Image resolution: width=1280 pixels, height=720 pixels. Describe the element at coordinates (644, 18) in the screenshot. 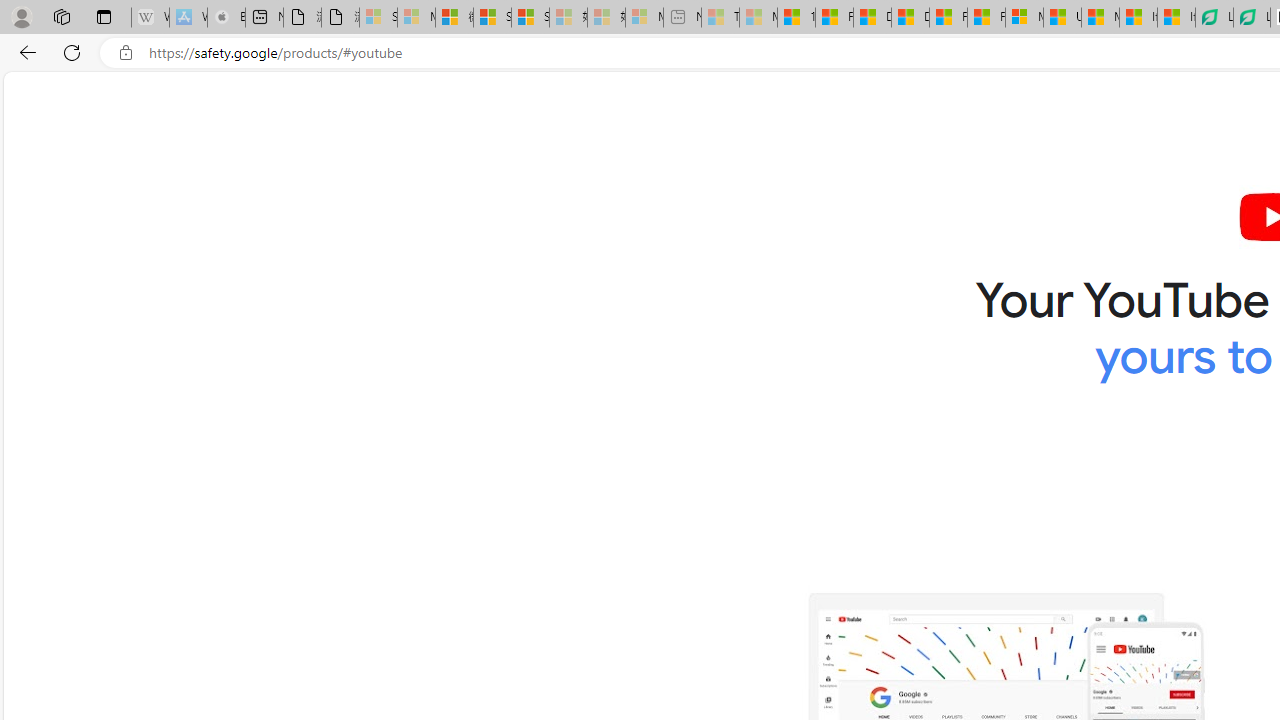

I see `Microsoft account | Account Checkup - Sleeping` at that location.